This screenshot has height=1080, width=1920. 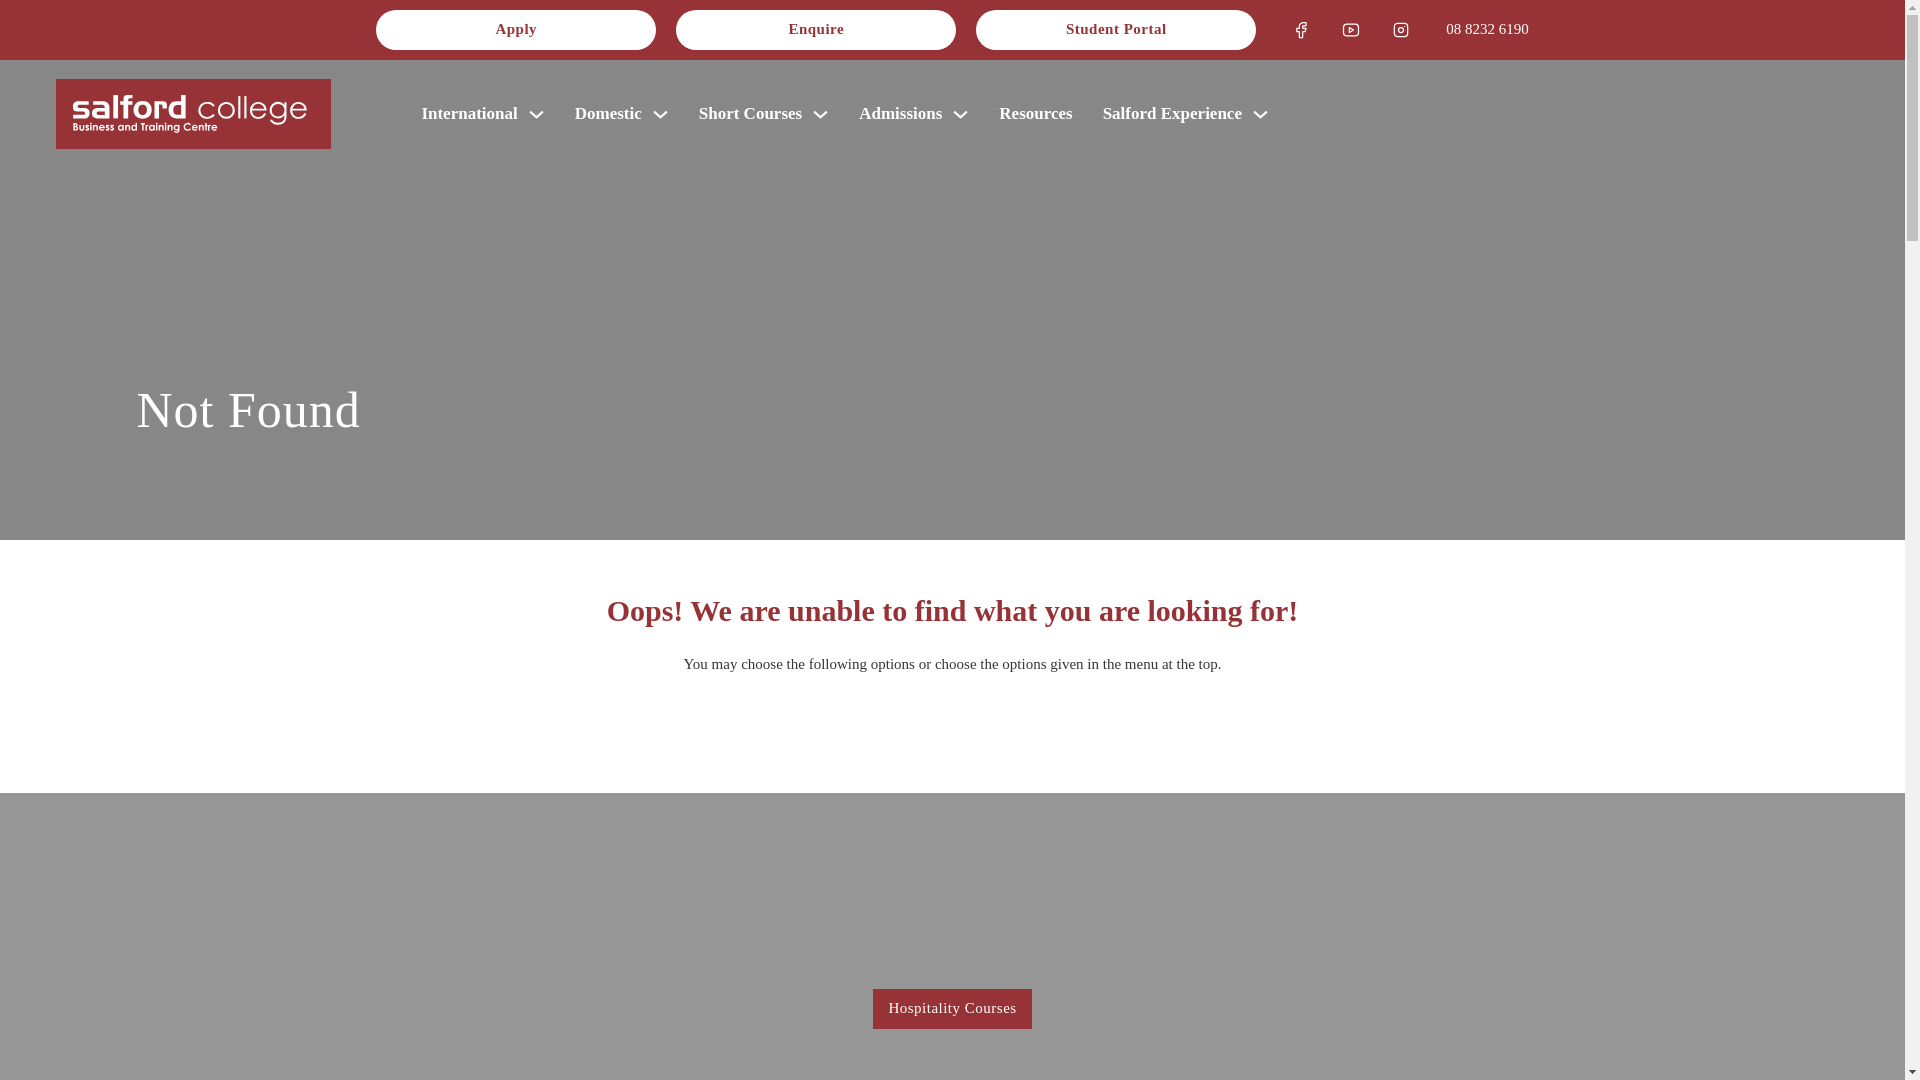 What do you see at coordinates (516, 30) in the screenshot?
I see `Apply` at bounding box center [516, 30].